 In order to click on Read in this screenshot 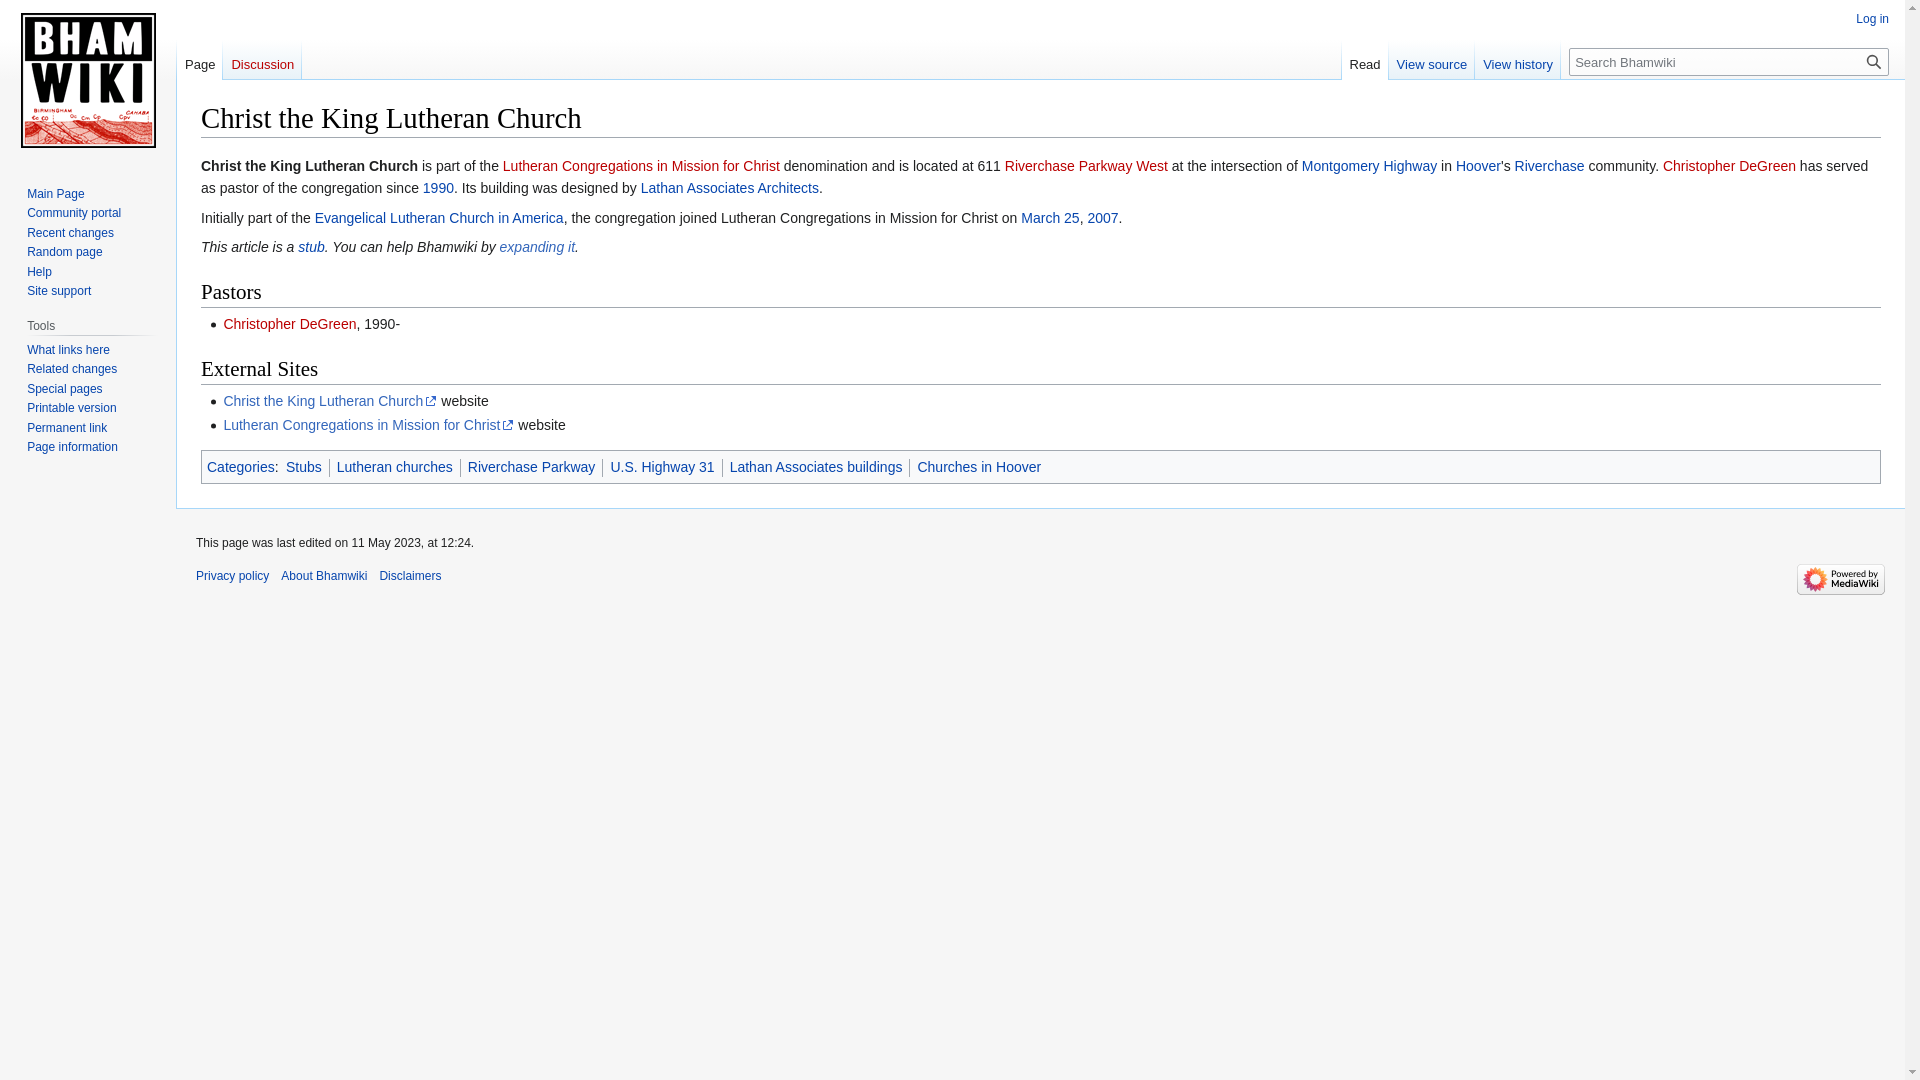, I will do `click(1365, 59)`.